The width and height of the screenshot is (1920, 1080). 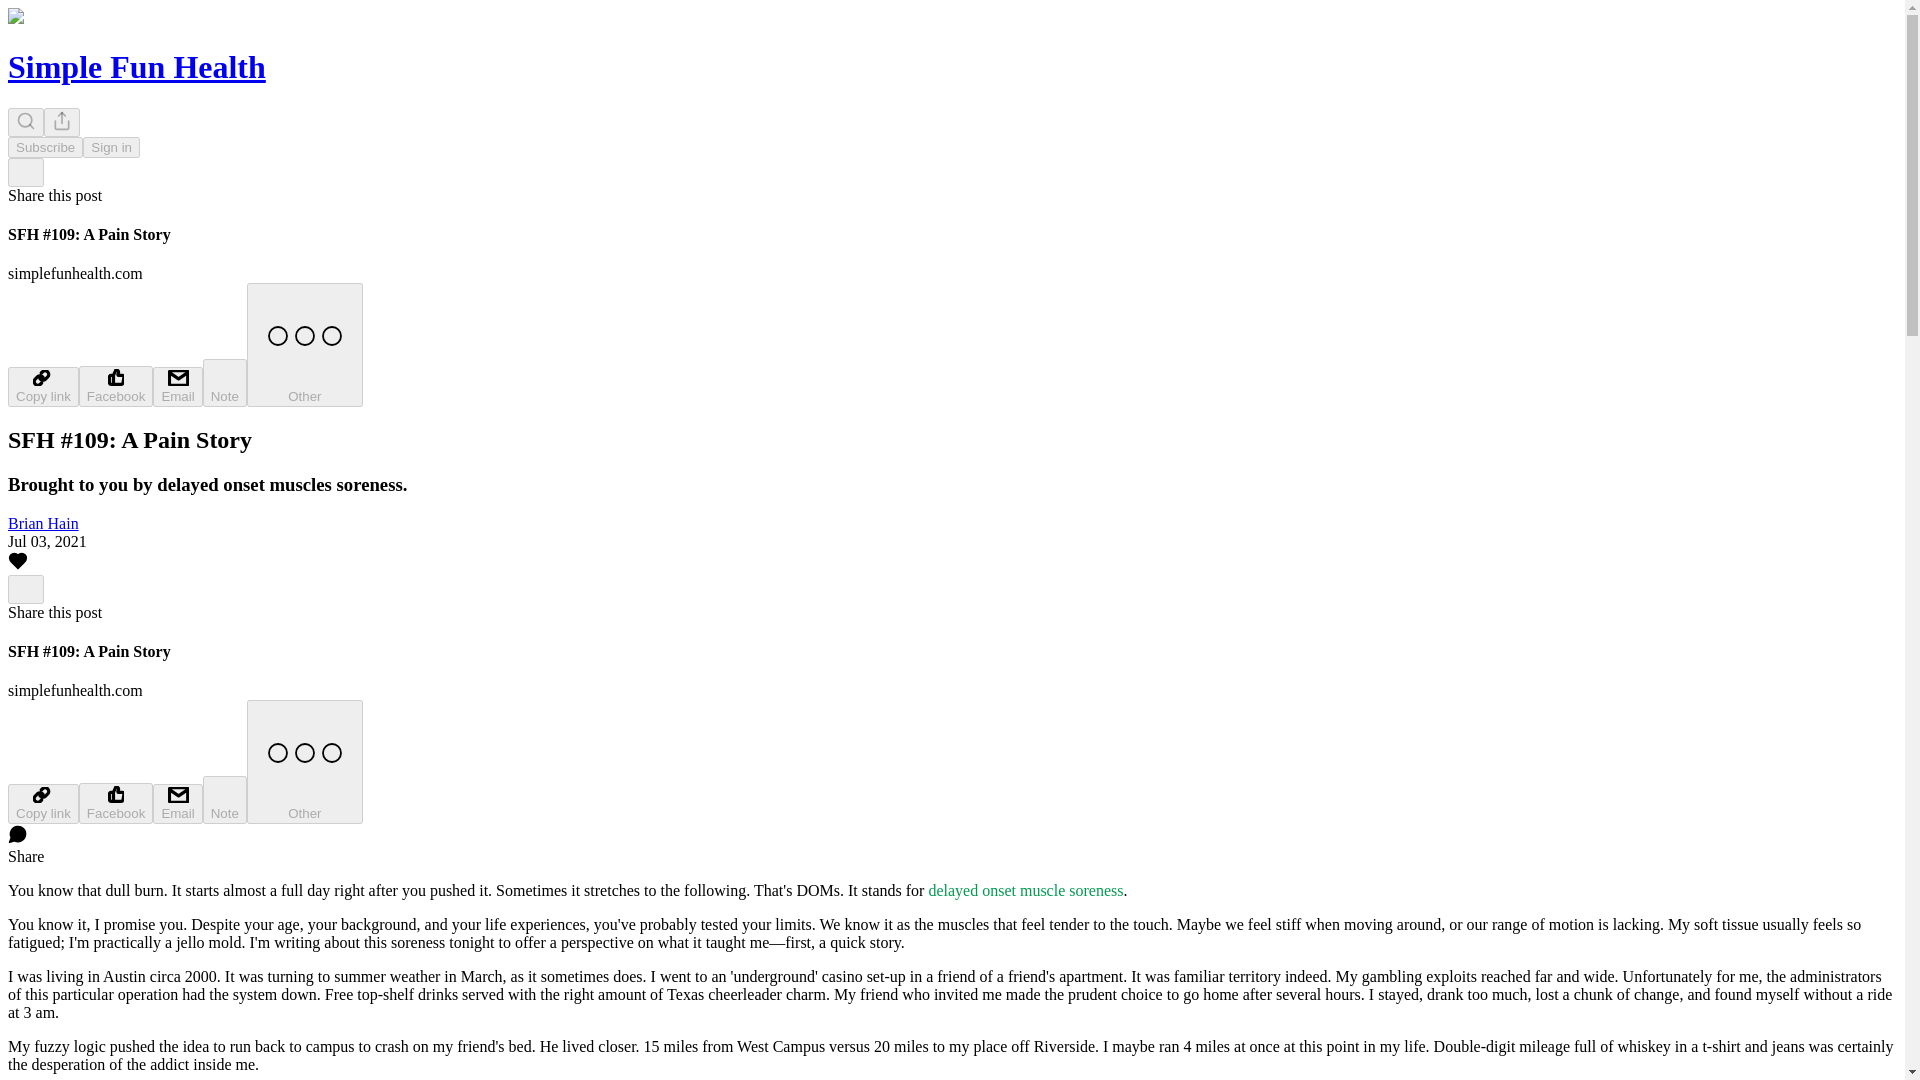 What do you see at coordinates (225, 382) in the screenshot?
I see `Note` at bounding box center [225, 382].